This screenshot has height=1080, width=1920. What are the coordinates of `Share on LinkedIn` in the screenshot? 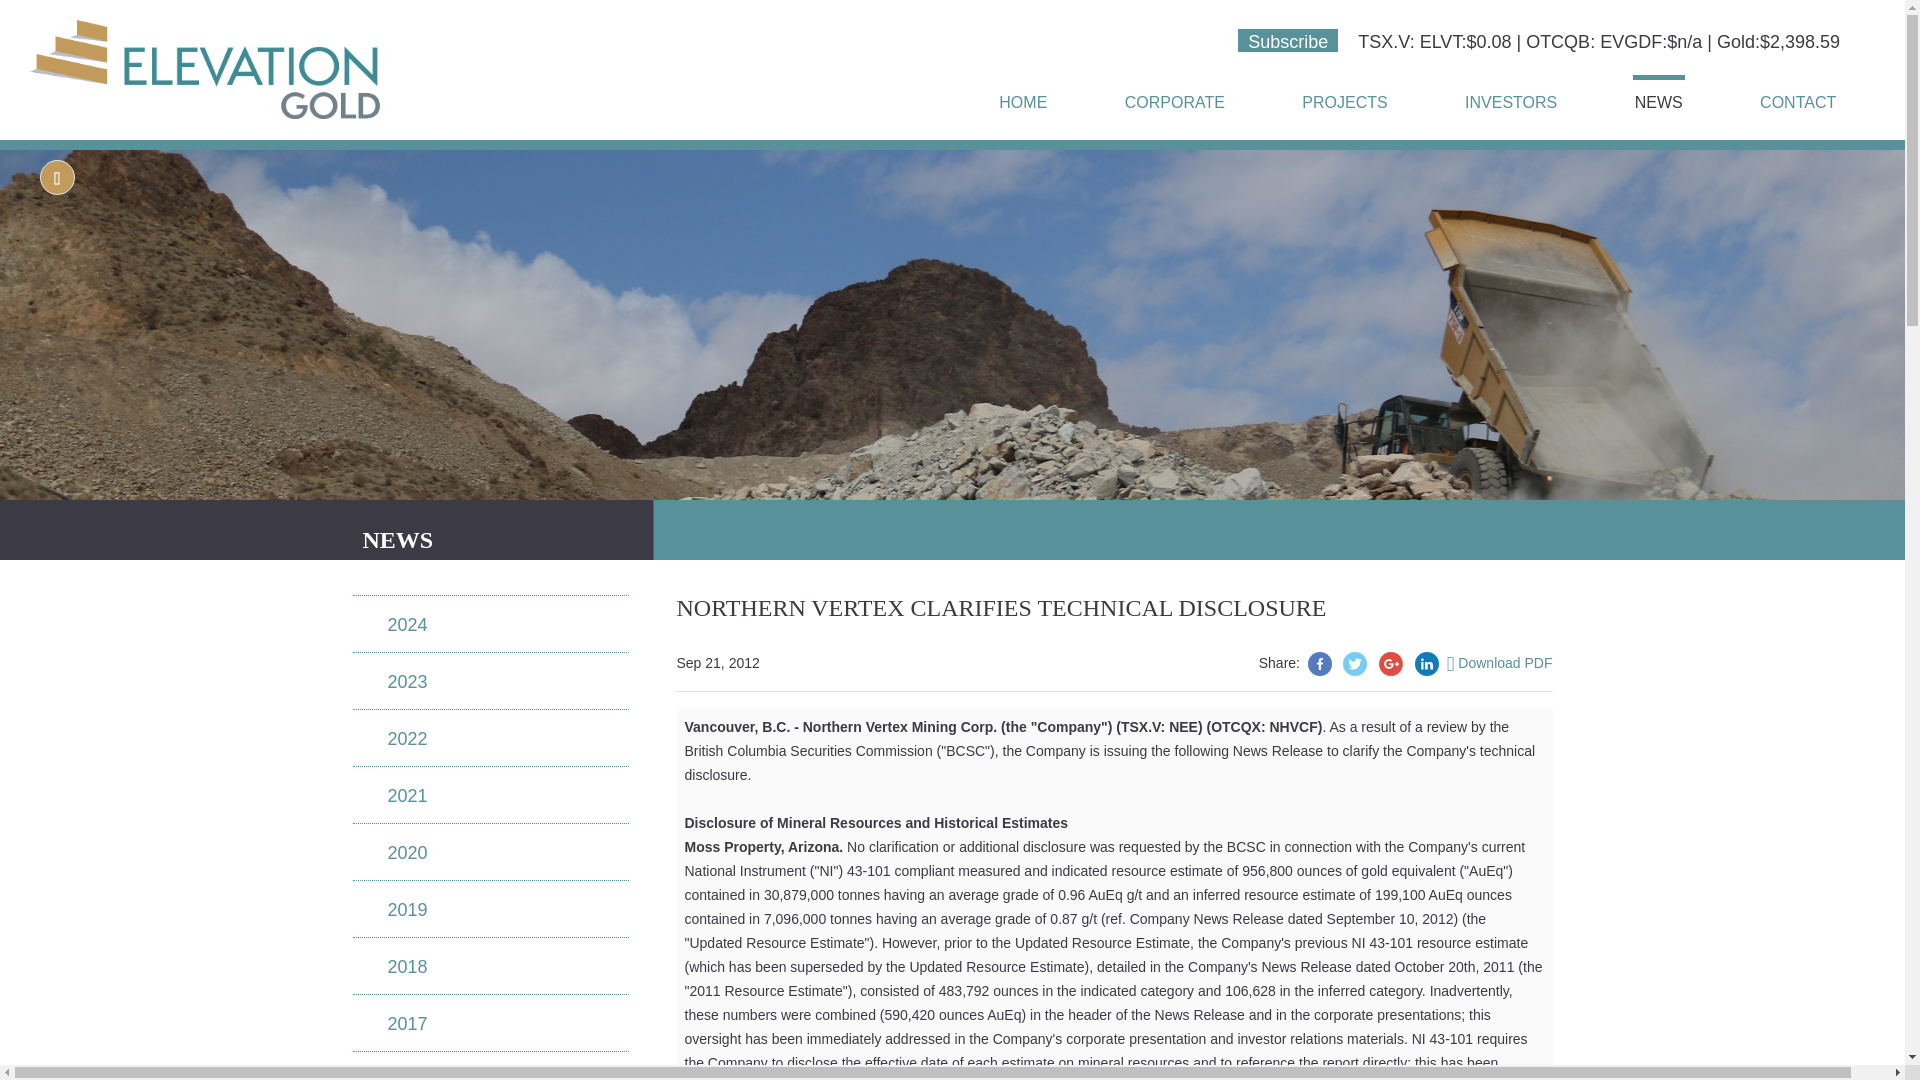 It's located at (1426, 664).